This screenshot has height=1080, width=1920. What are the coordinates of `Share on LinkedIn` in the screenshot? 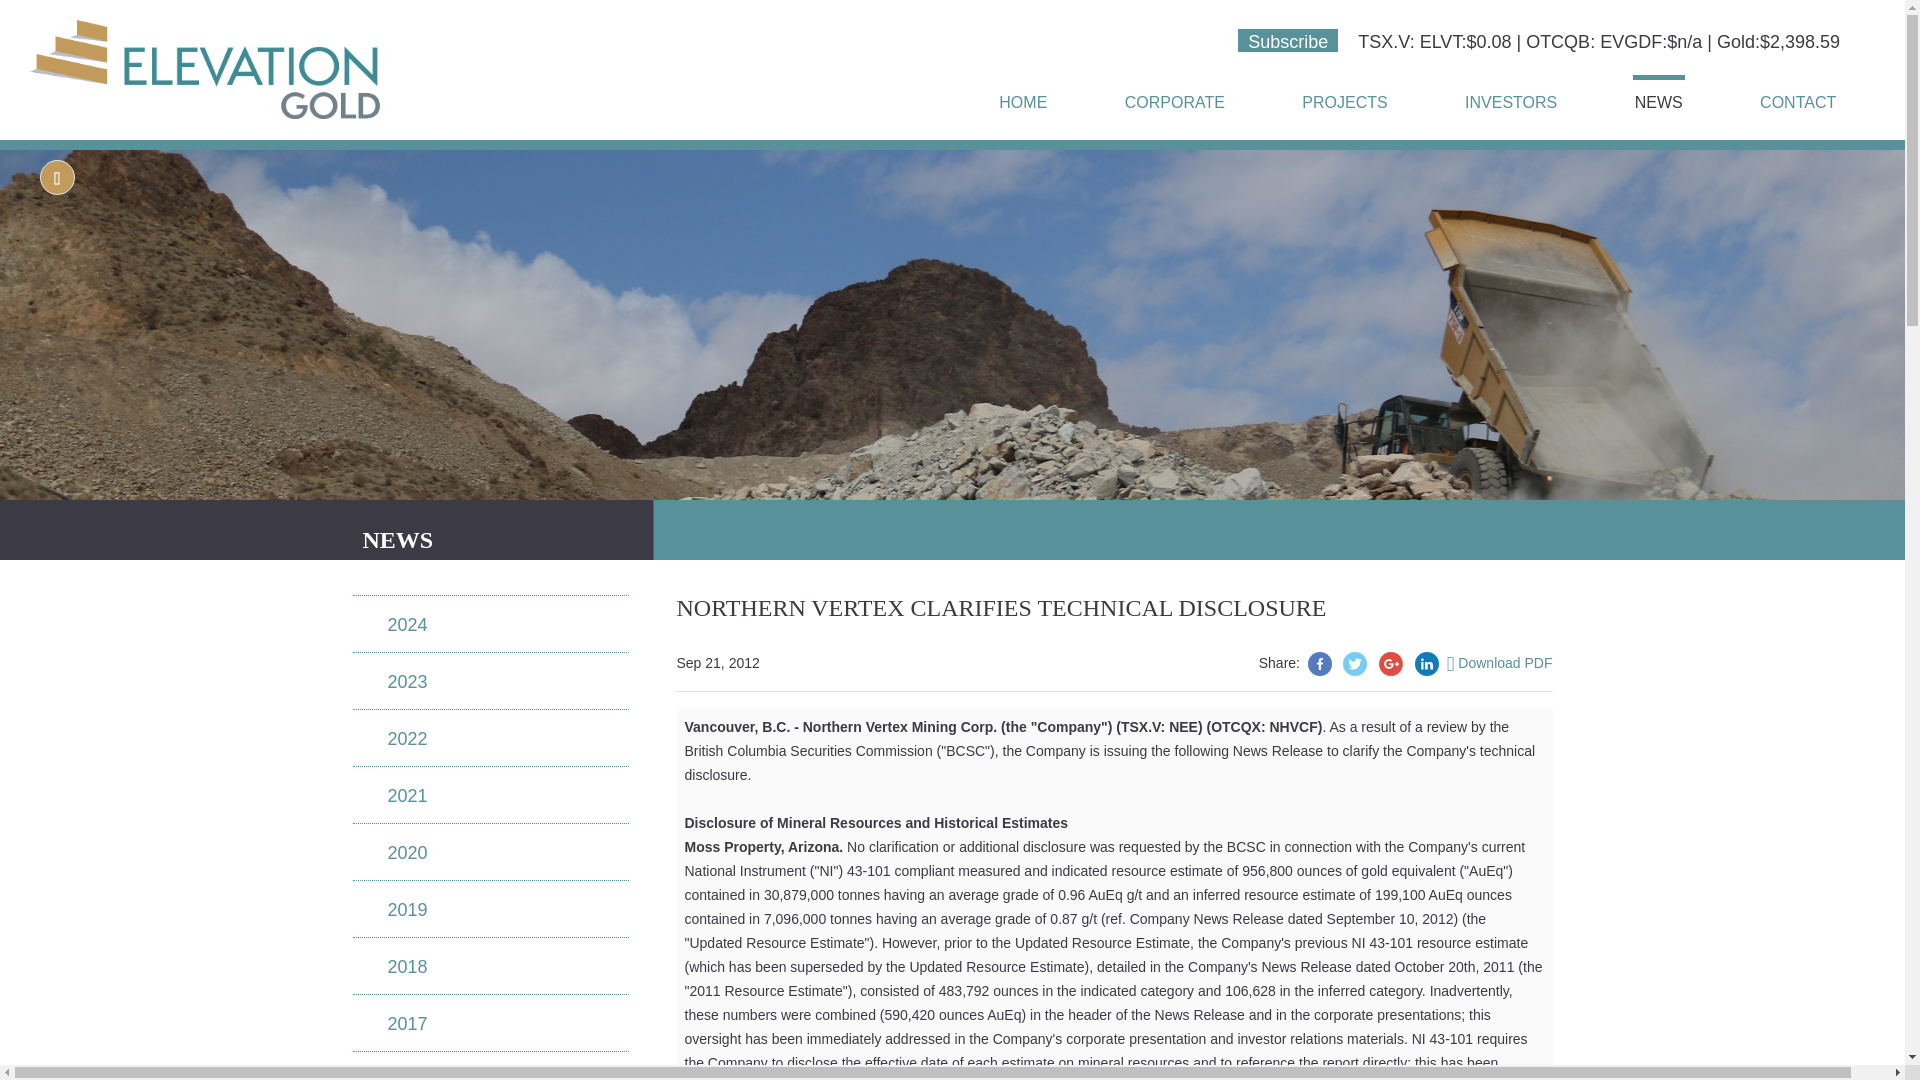 It's located at (1426, 664).